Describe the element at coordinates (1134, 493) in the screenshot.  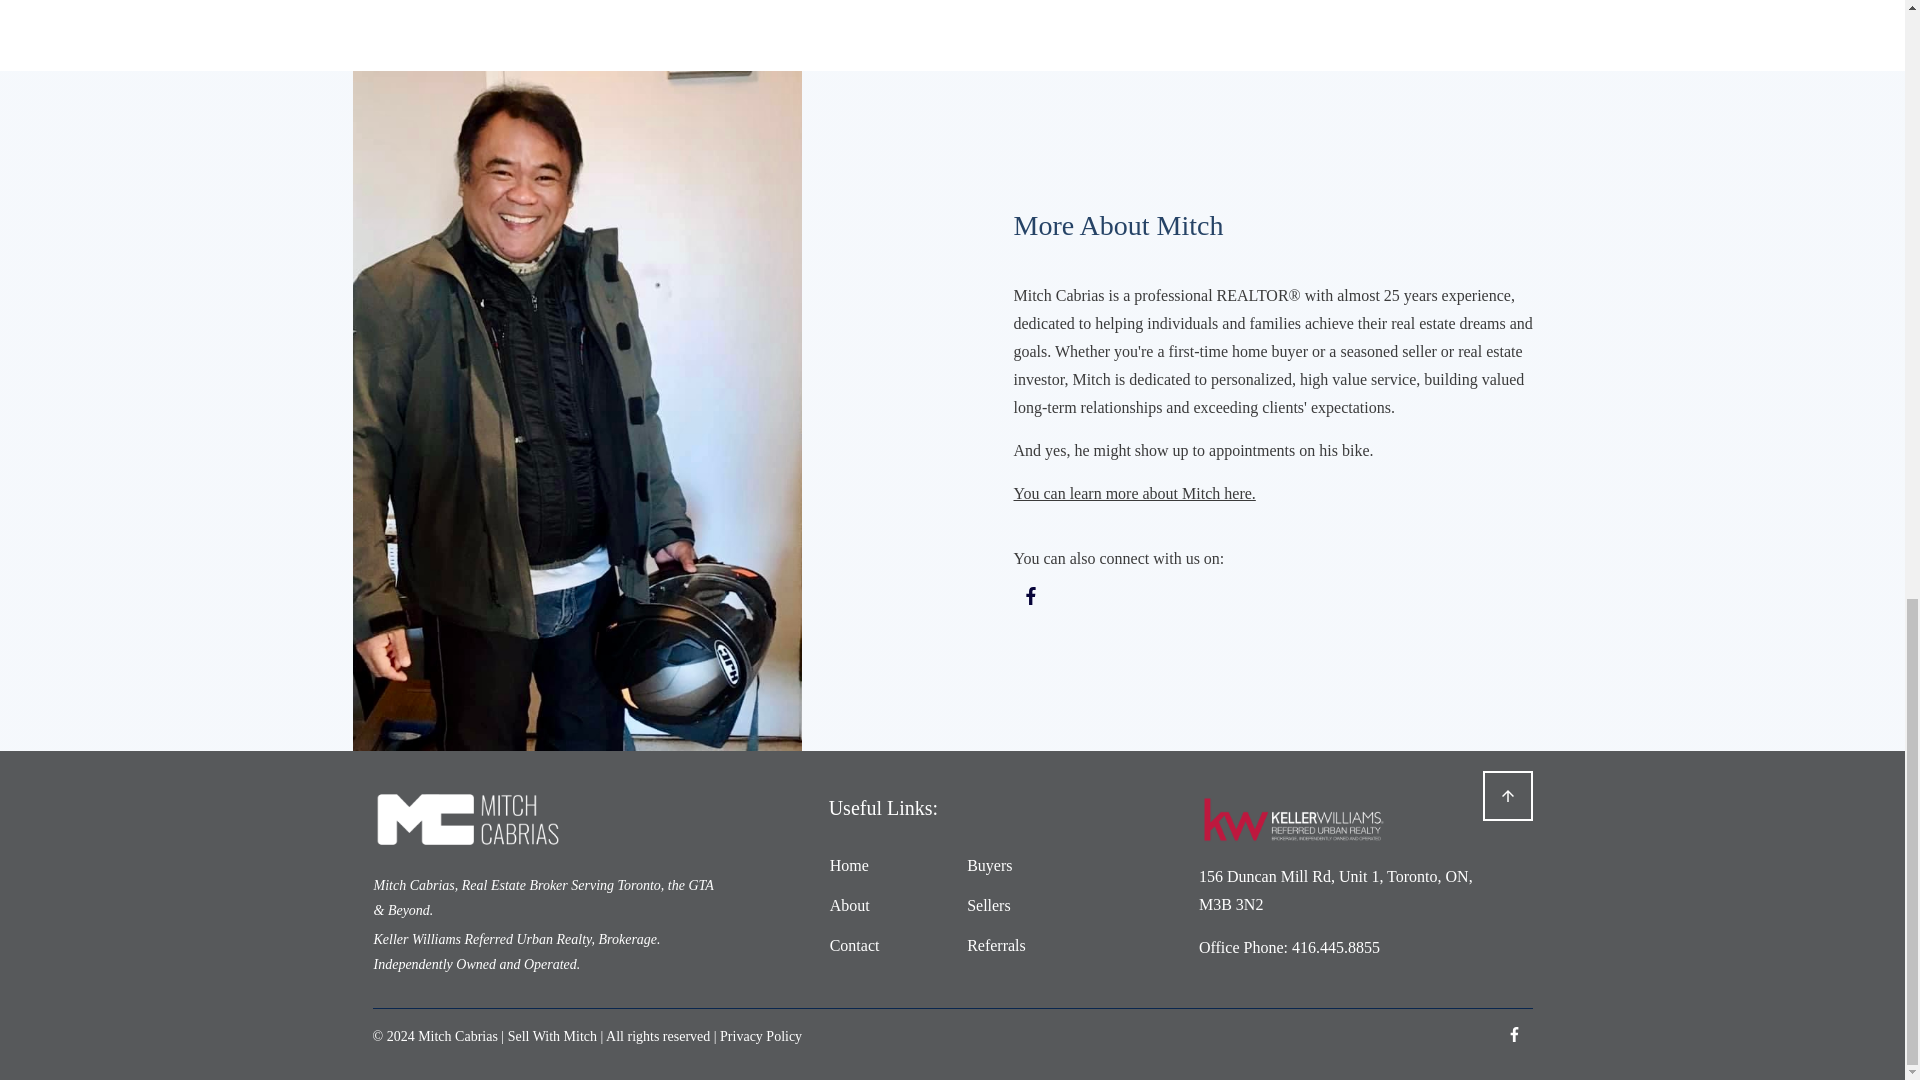
I see `You can learn more about Mitch here.` at that location.